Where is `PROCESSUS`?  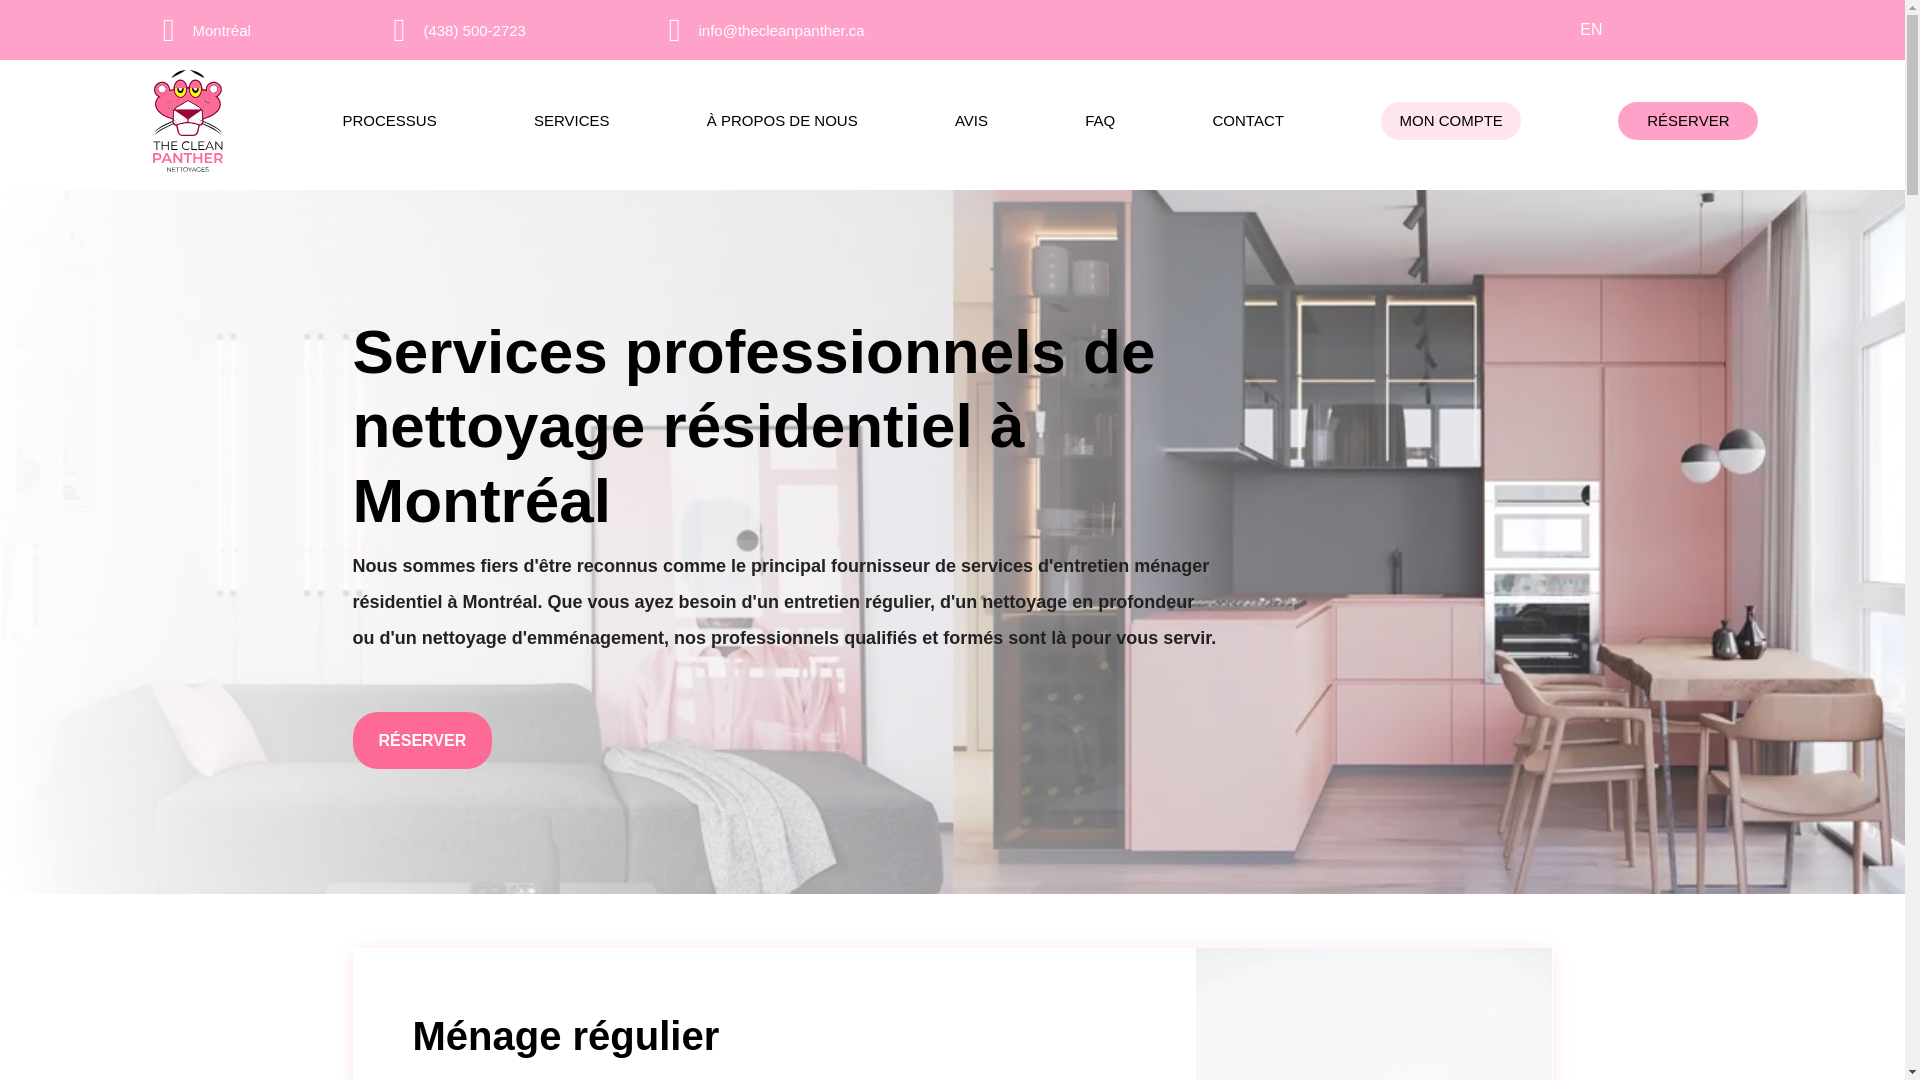
PROCESSUS is located at coordinates (388, 120).